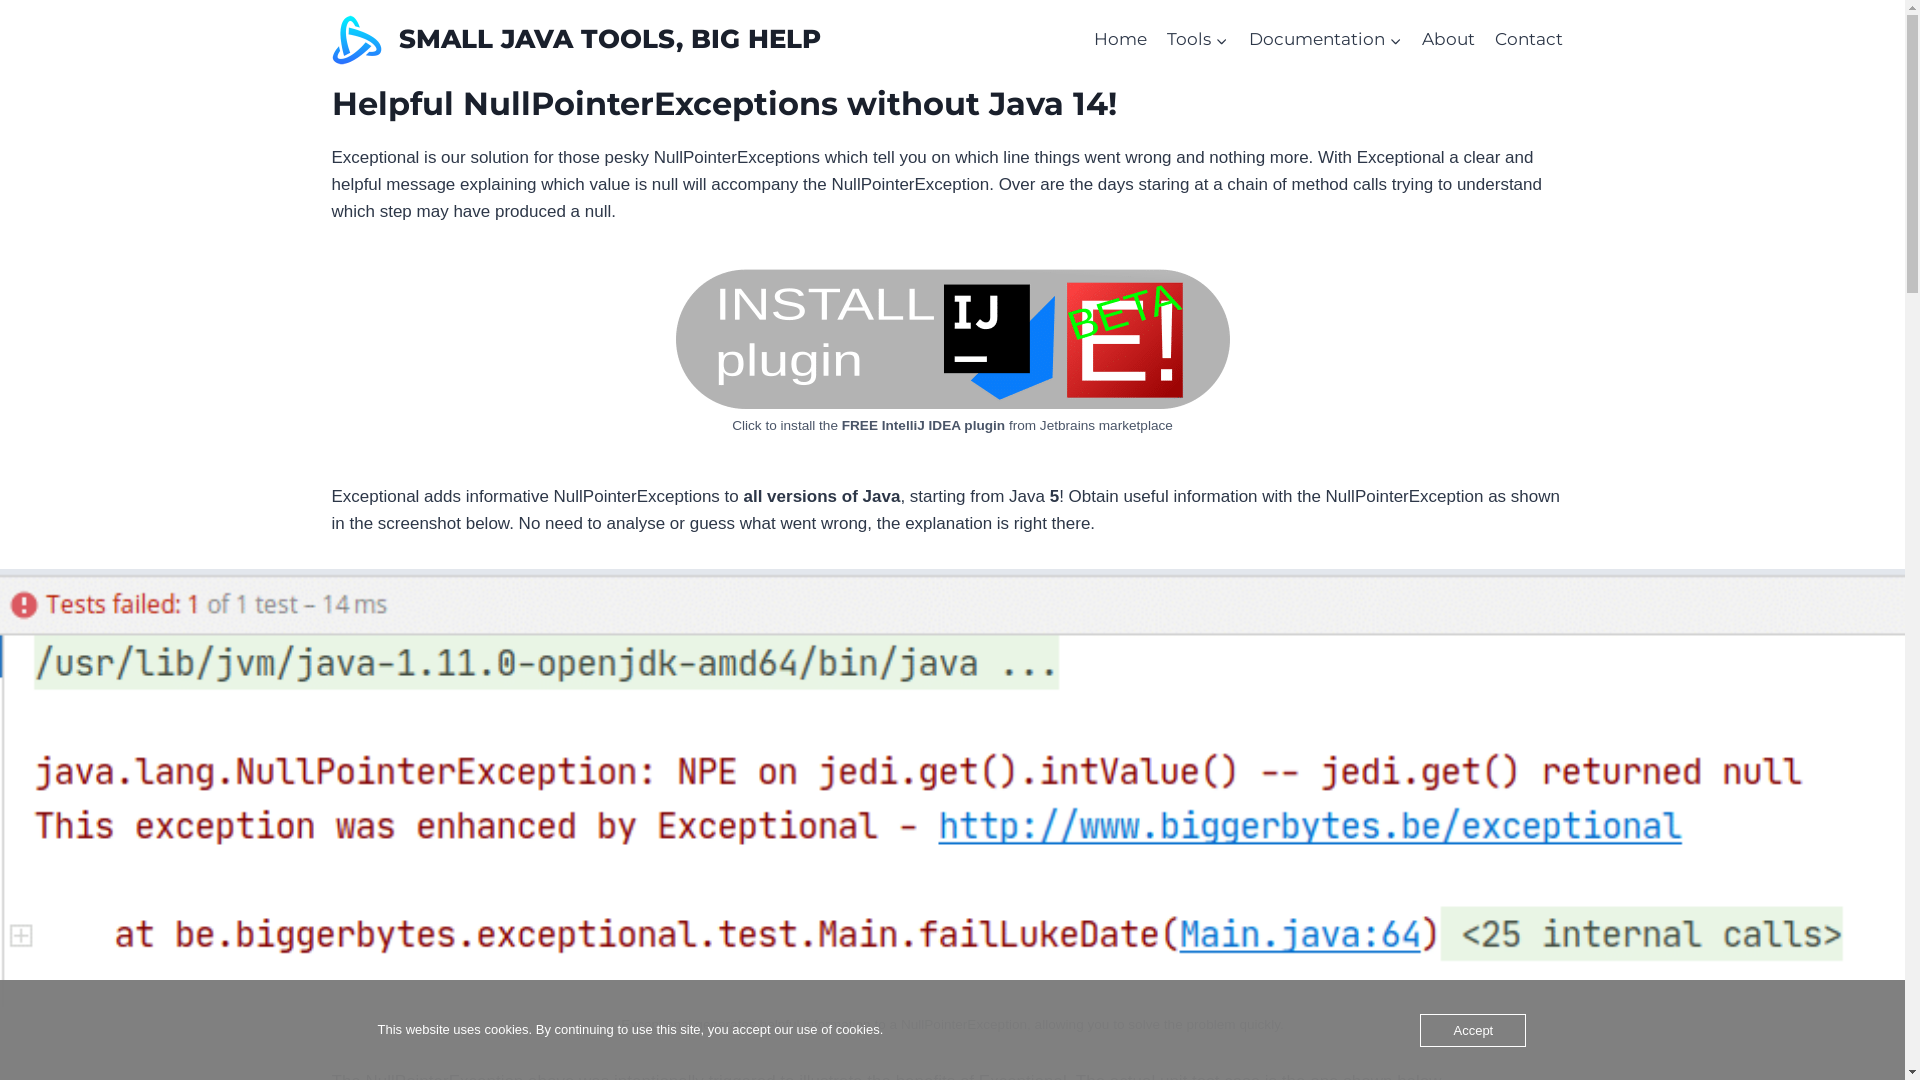 This screenshot has height=1080, width=1920. I want to click on Contact, so click(1529, 40).